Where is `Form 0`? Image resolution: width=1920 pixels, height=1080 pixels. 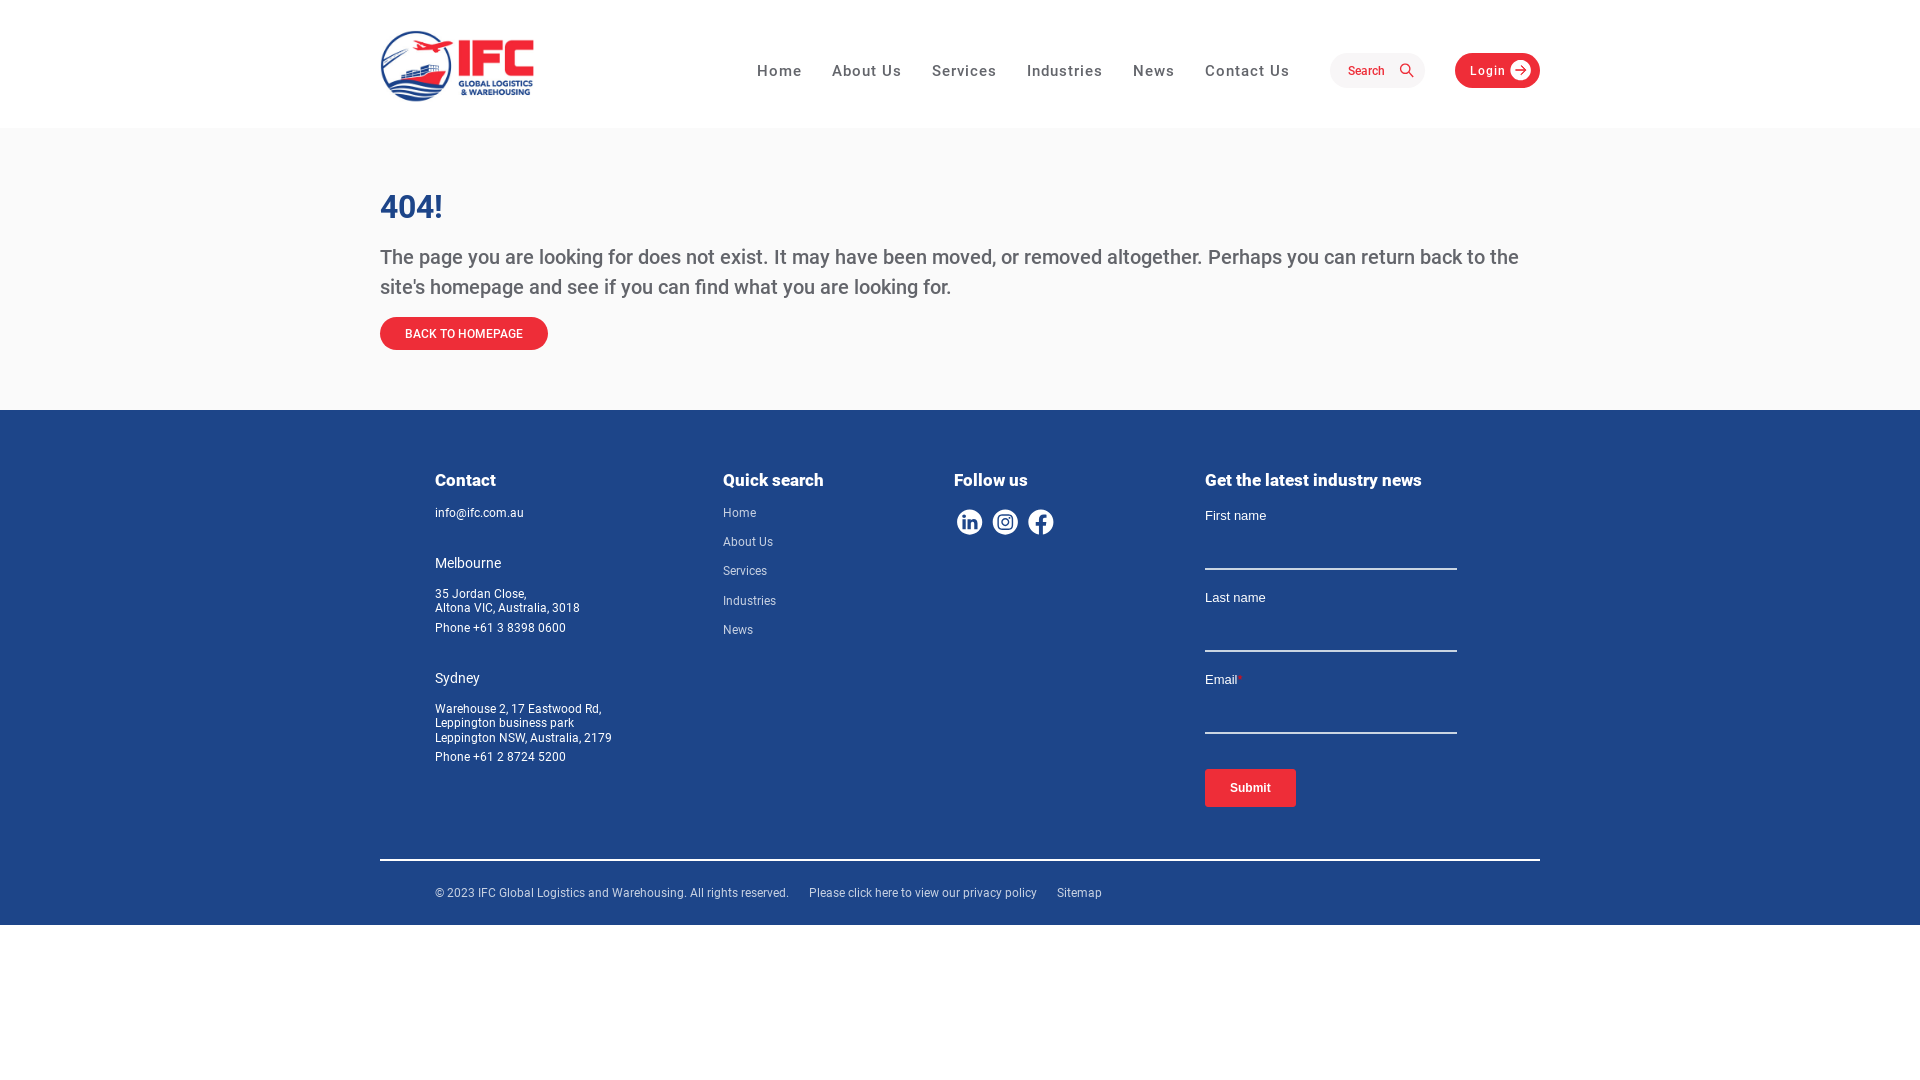
Form 0 is located at coordinates (1345, 665).